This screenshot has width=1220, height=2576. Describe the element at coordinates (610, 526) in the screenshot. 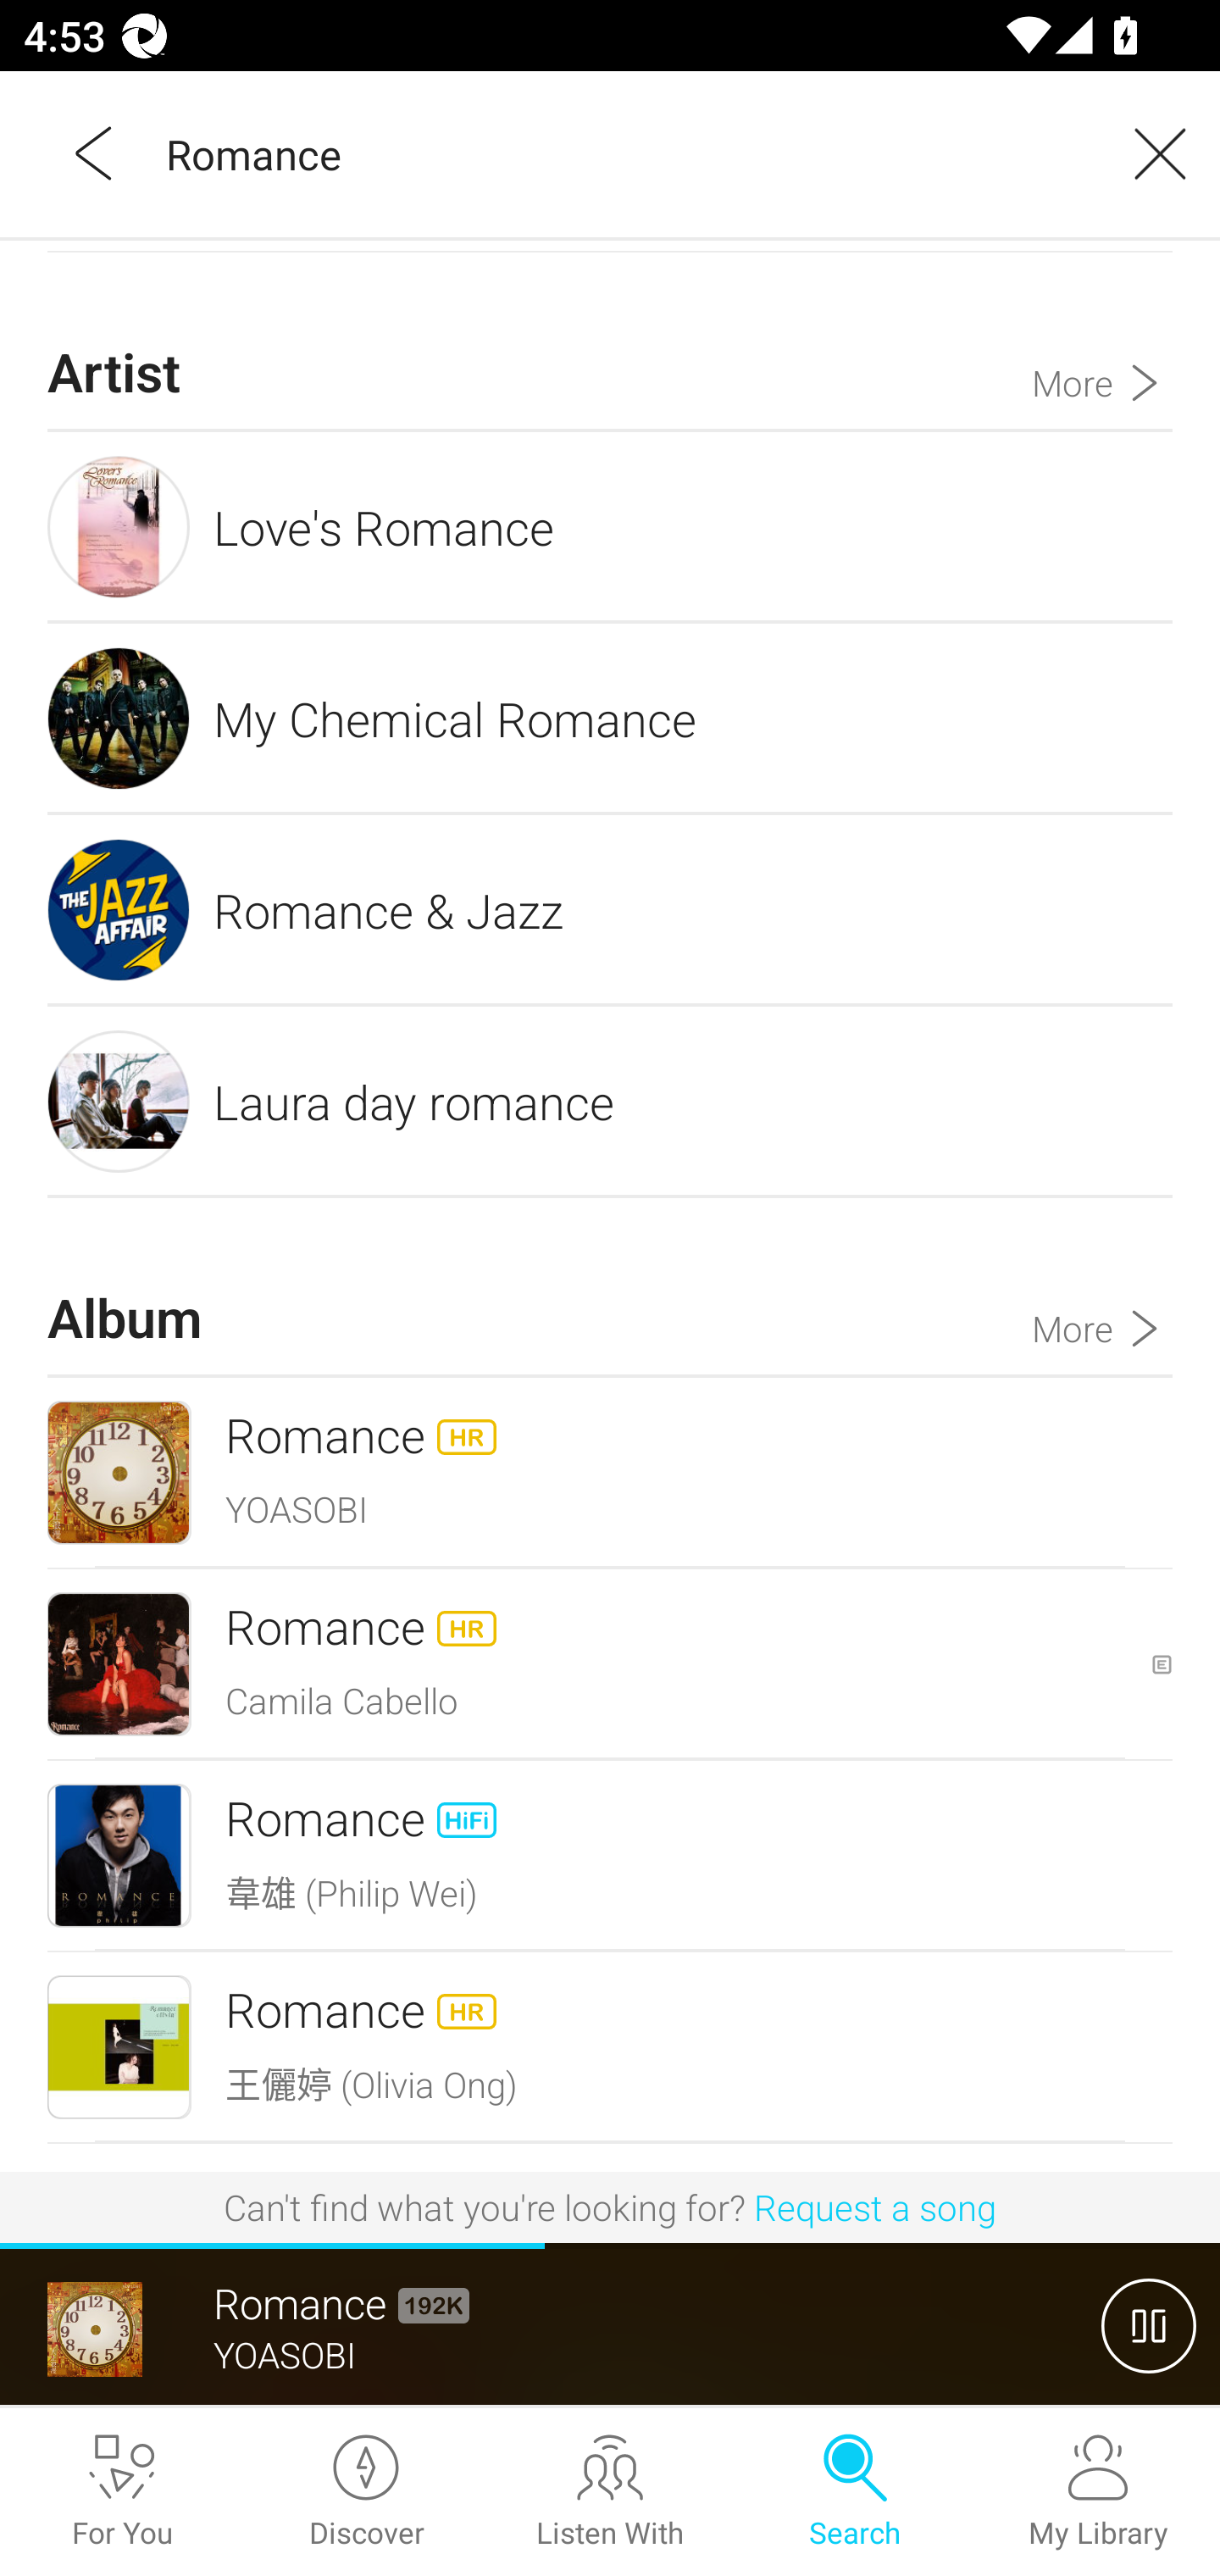

I see `Love's Romance` at that location.